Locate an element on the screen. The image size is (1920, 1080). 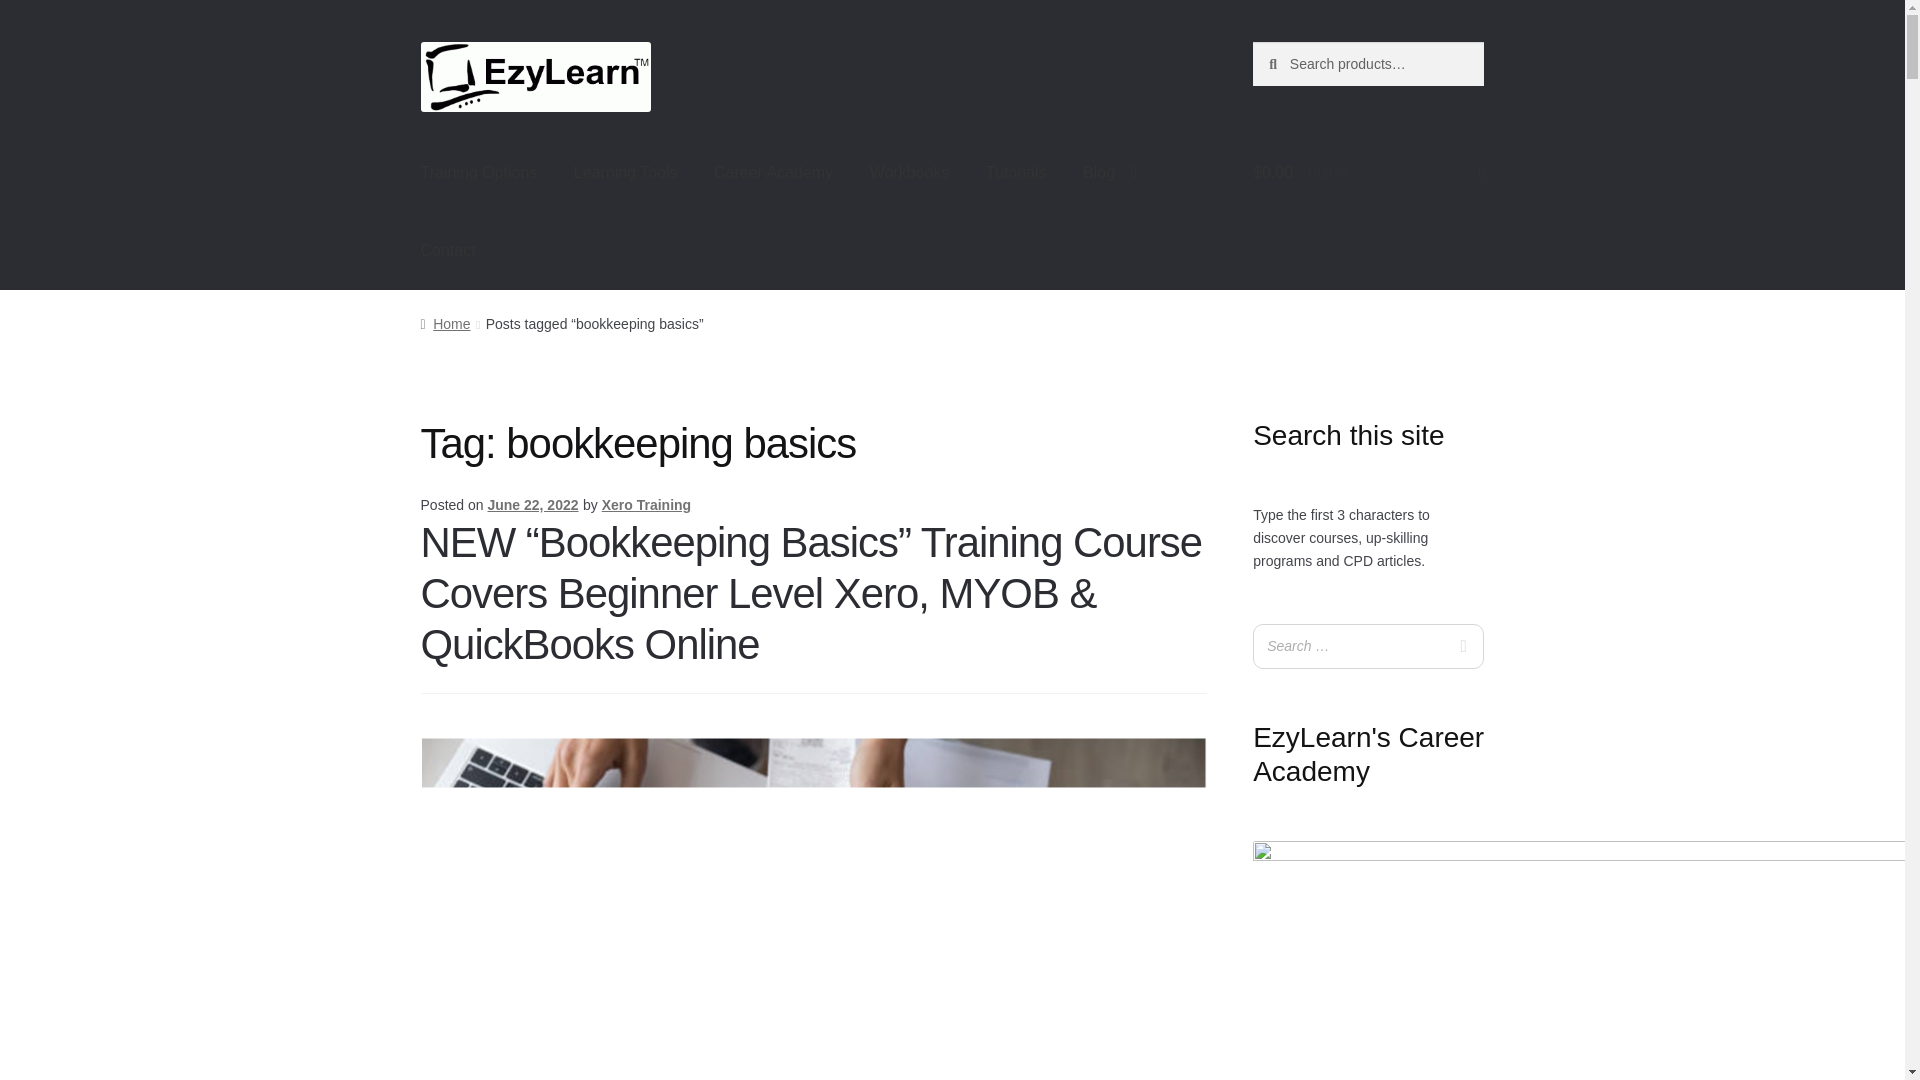
Home is located at coordinates (445, 324).